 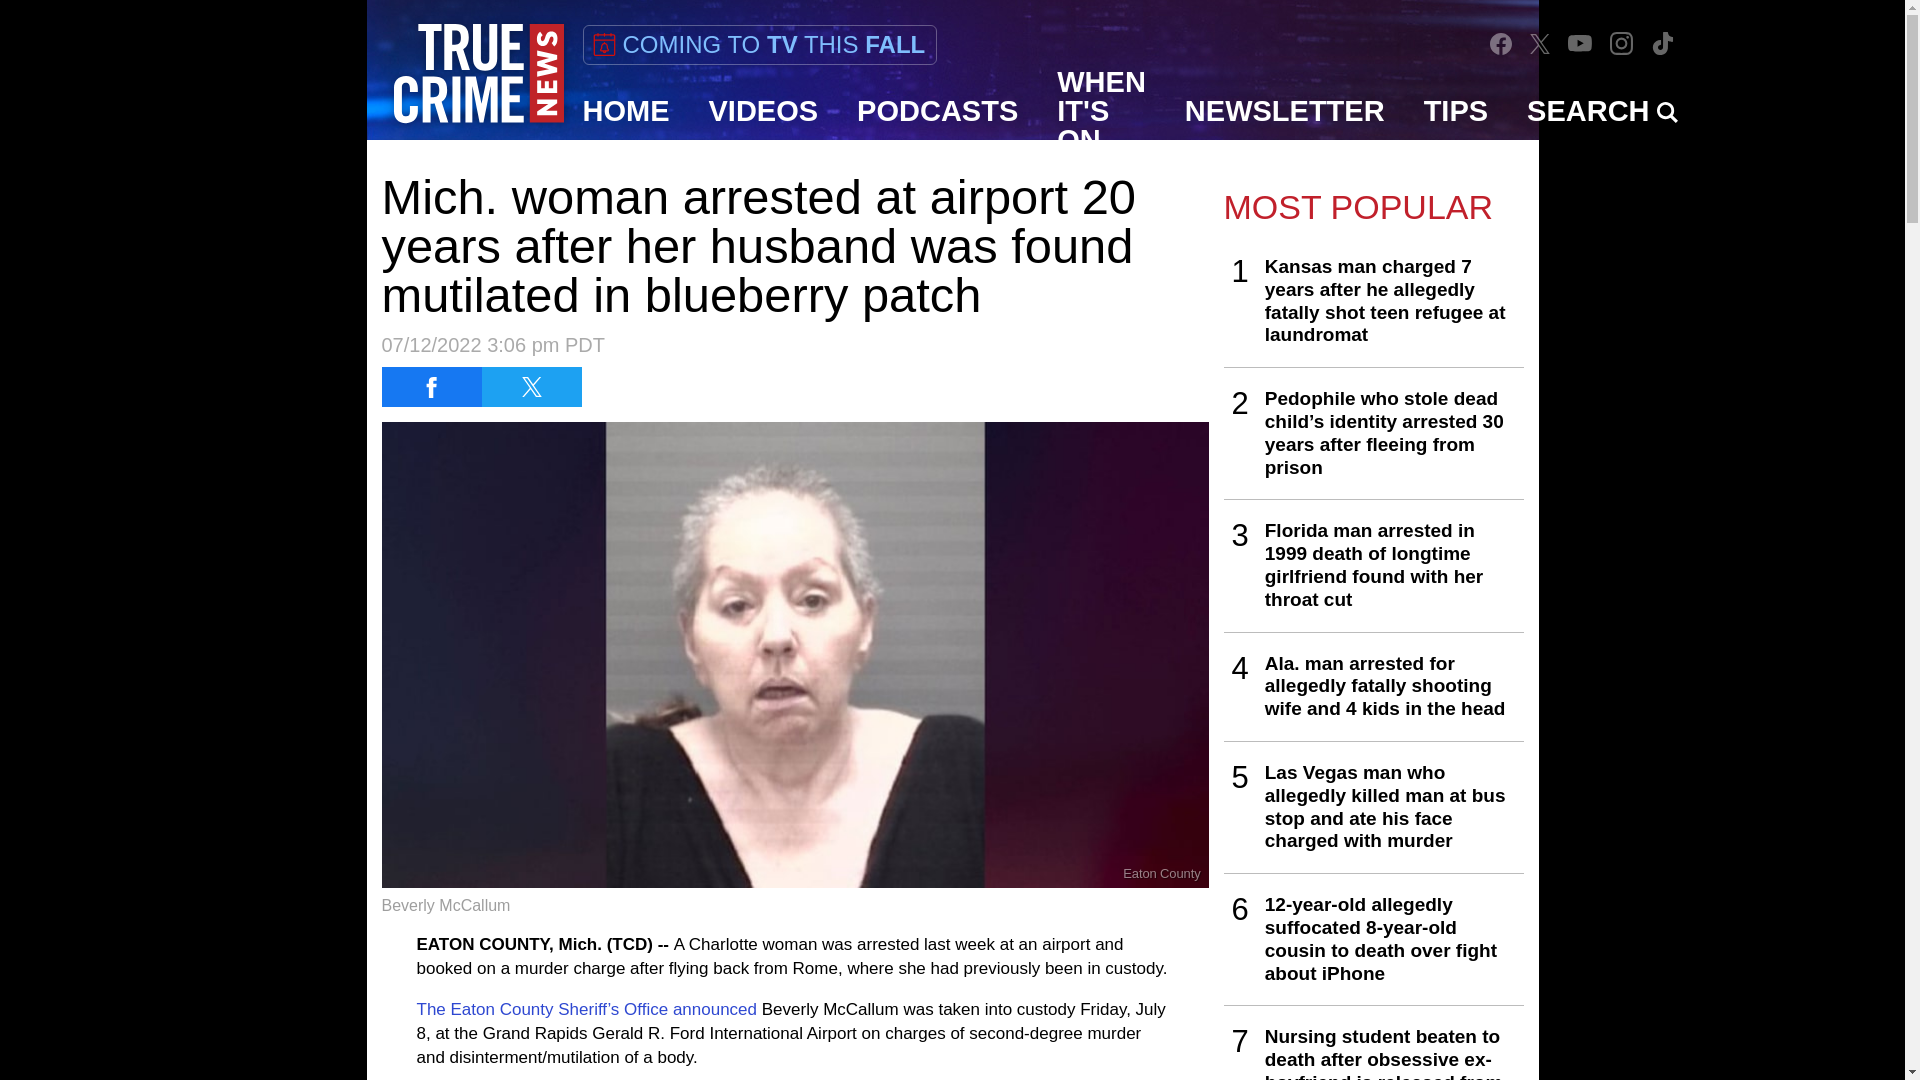 I want to click on COMING TO TV THIS FALL, so click(x=758, y=44).